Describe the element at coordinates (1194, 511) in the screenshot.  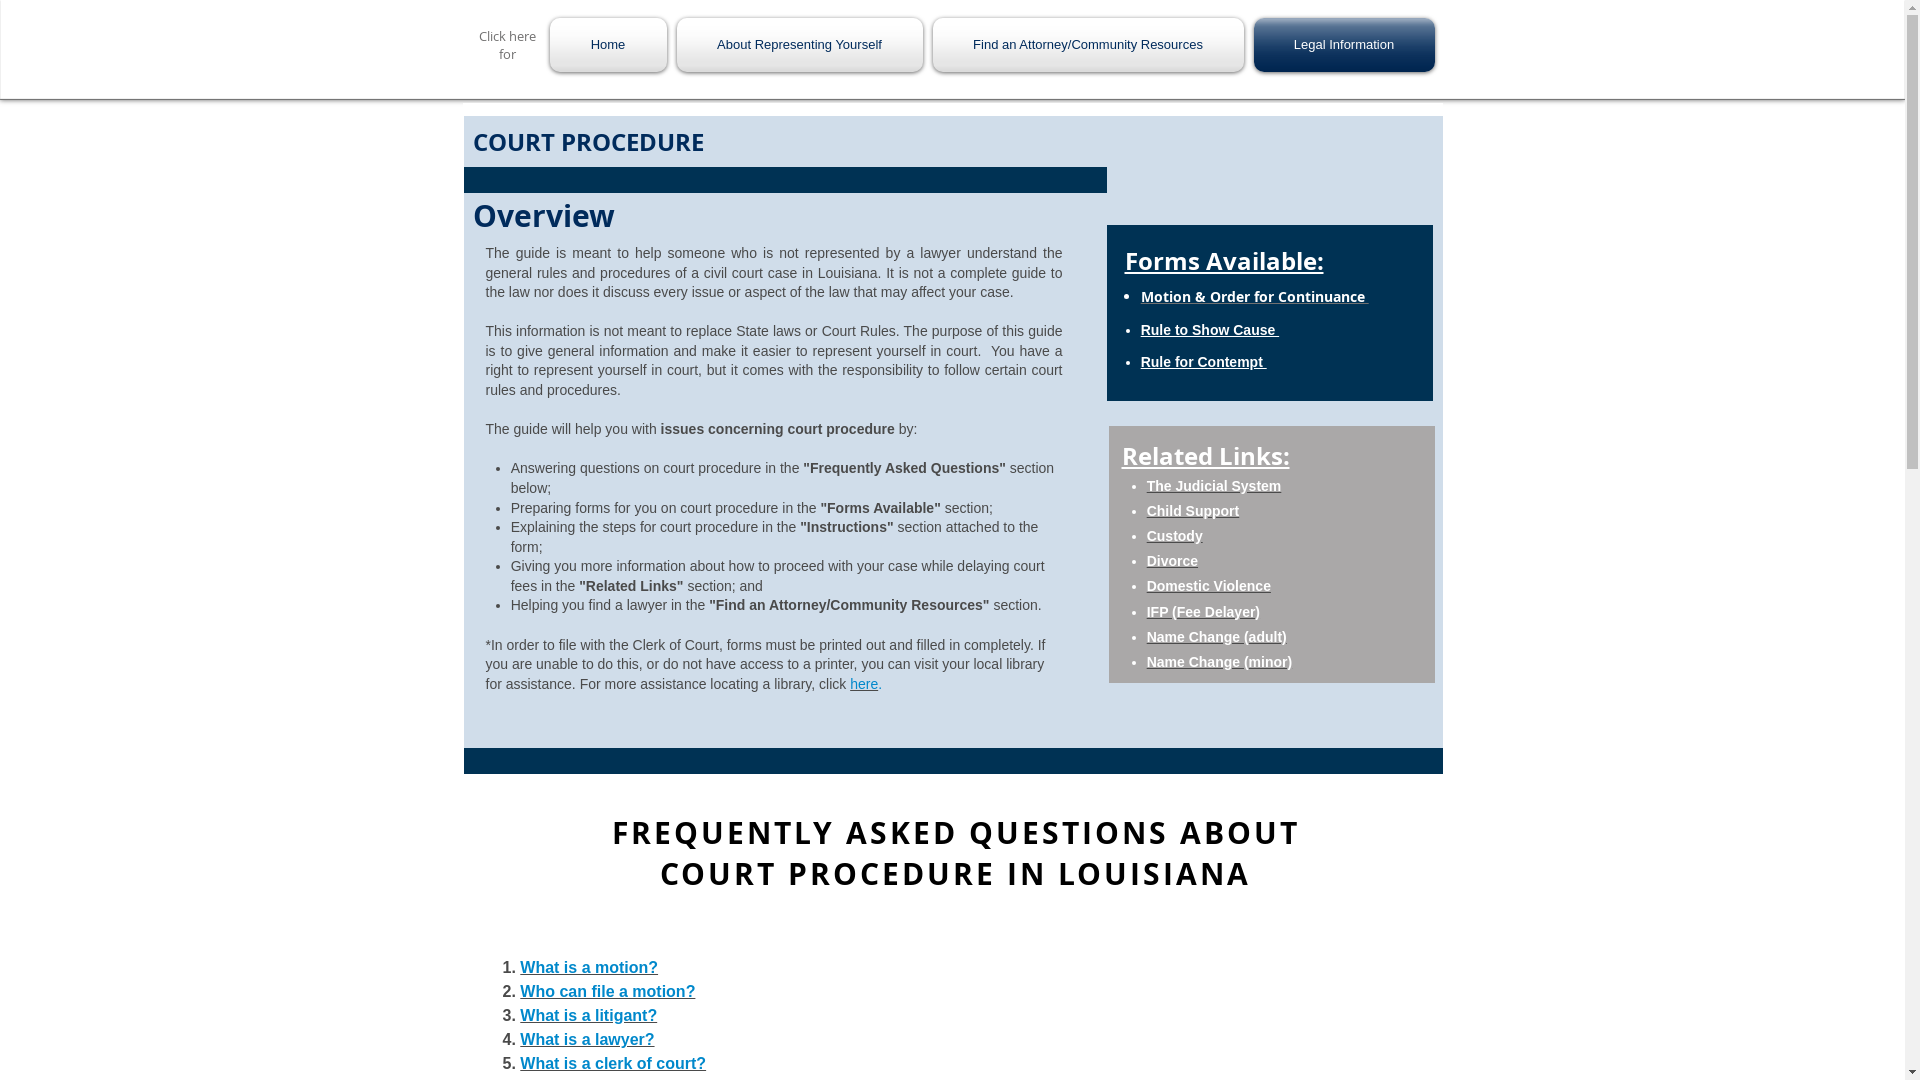
I see `Child Support` at that location.